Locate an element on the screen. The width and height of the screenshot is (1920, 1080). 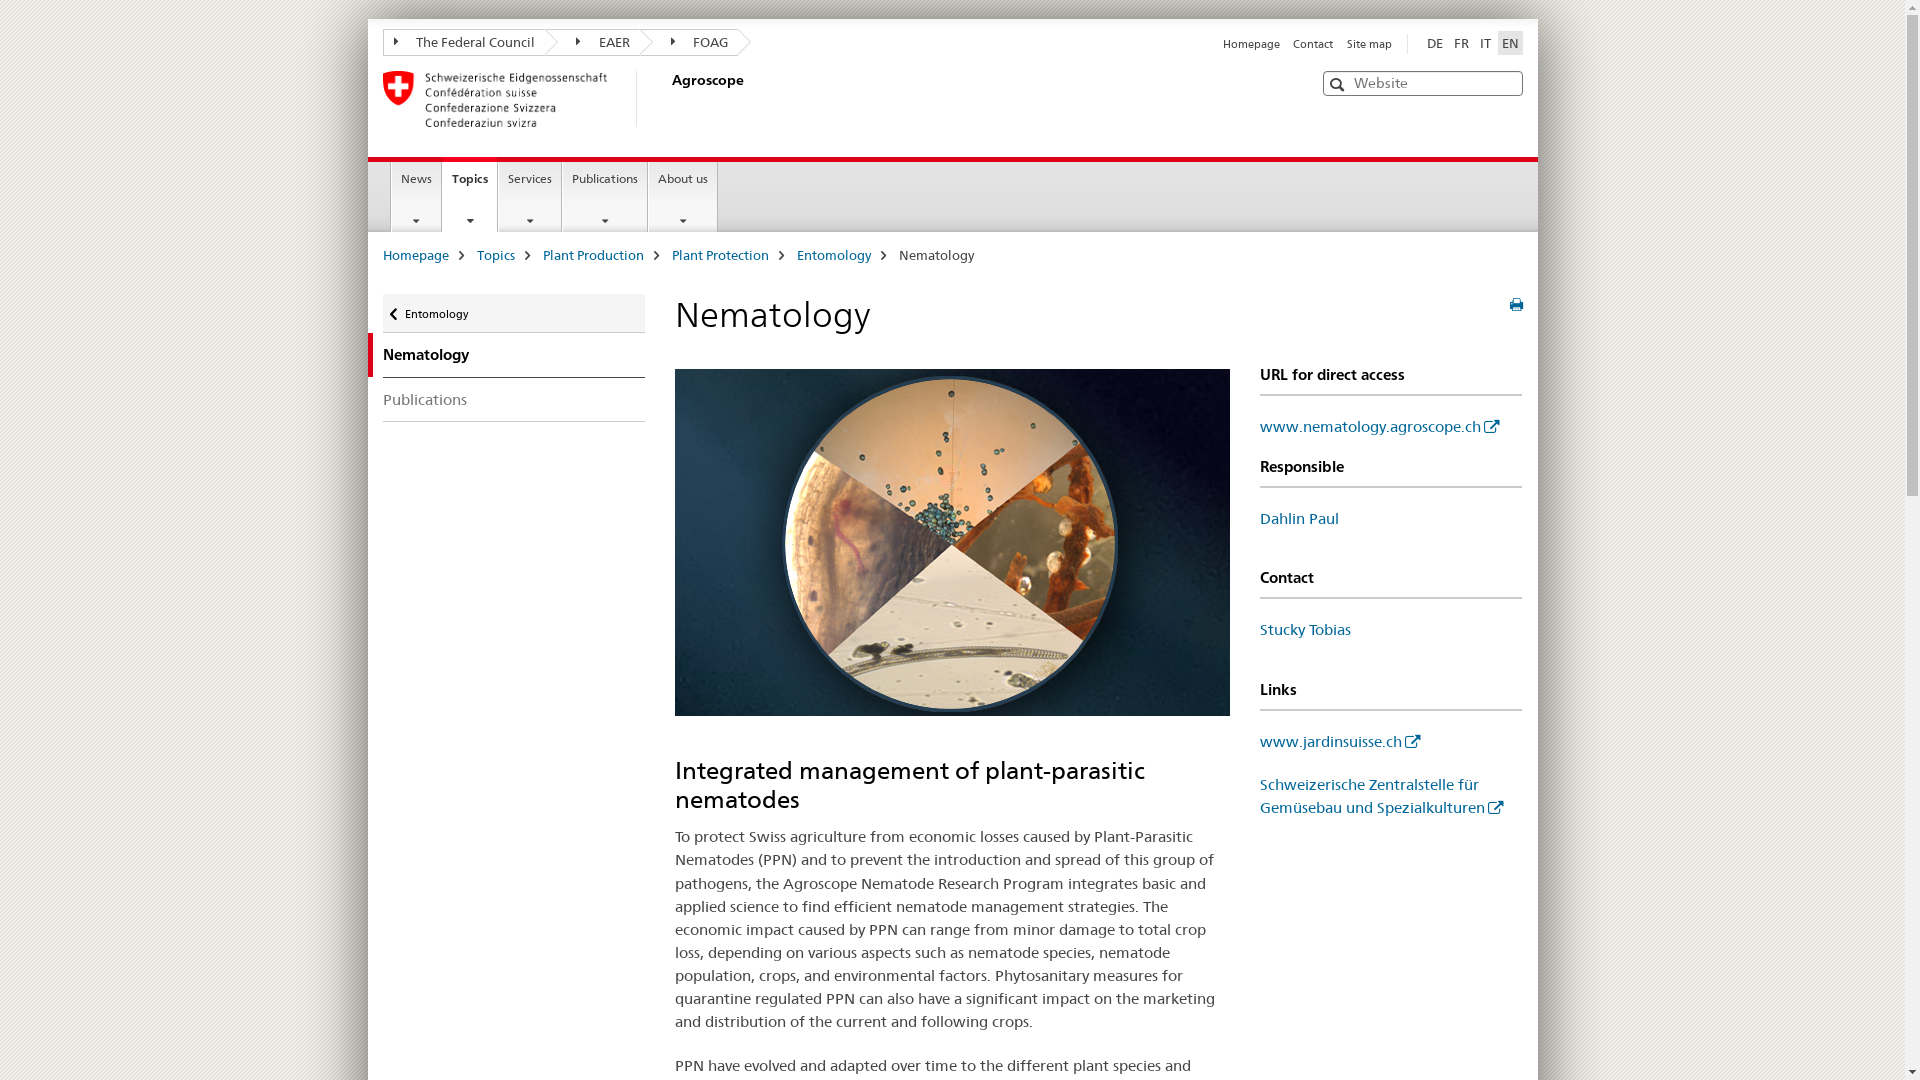
Print this page is located at coordinates (1516, 305).